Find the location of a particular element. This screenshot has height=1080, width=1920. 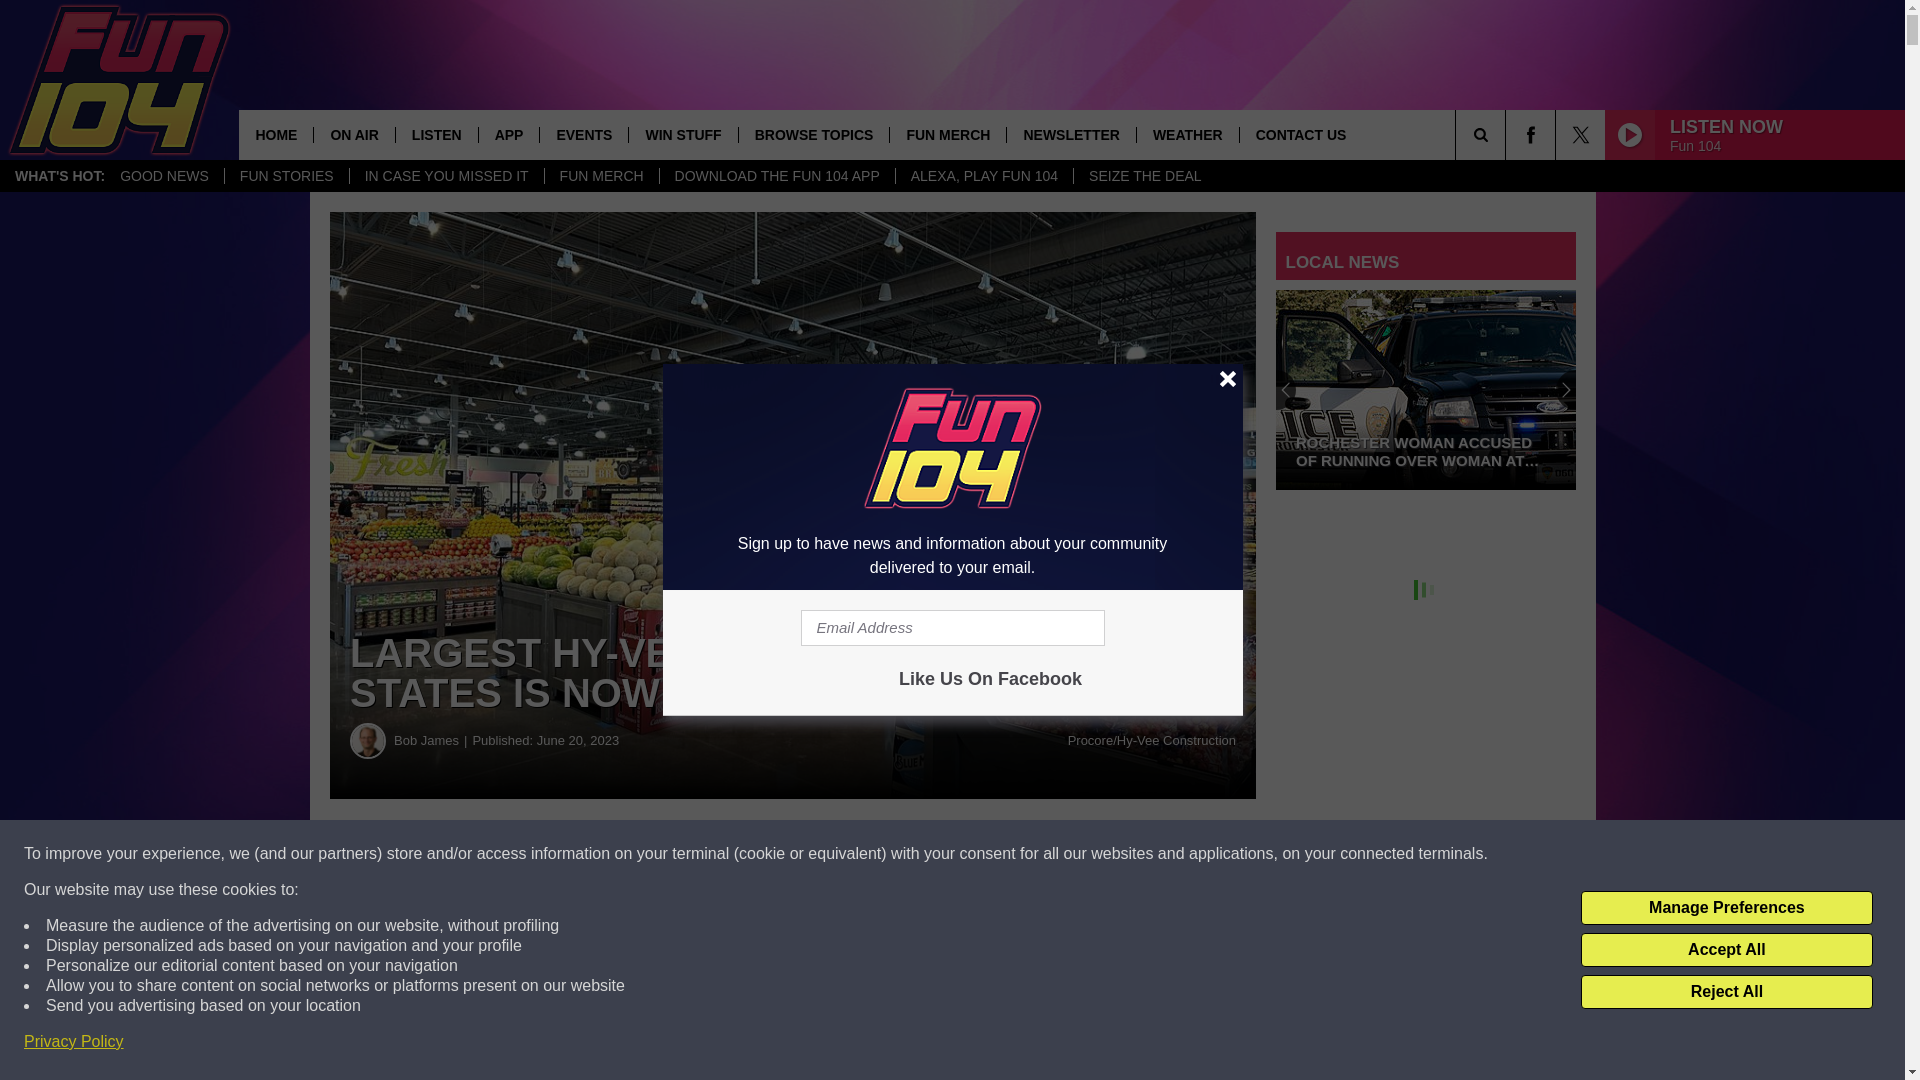

Accept All is located at coordinates (1726, 950).